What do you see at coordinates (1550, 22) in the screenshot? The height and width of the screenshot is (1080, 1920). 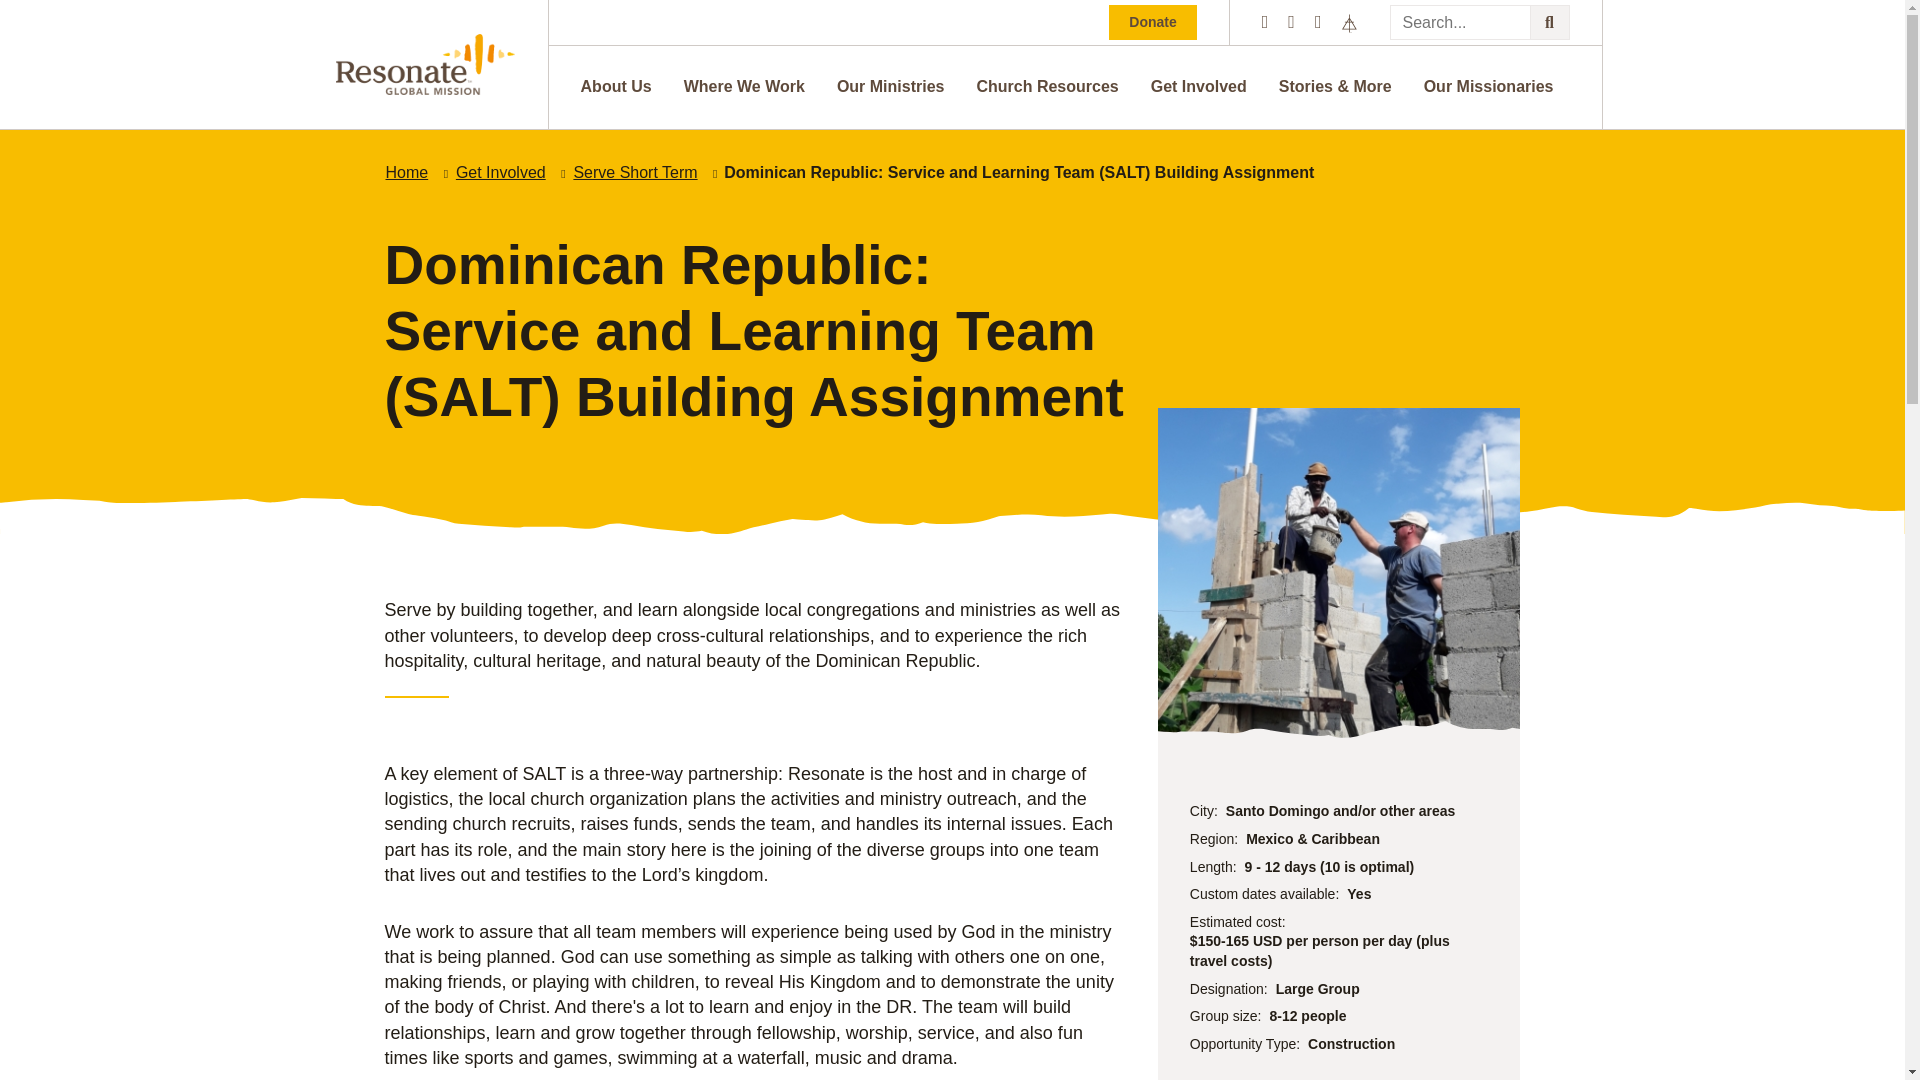 I see `Search` at bounding box center [1550, 22].